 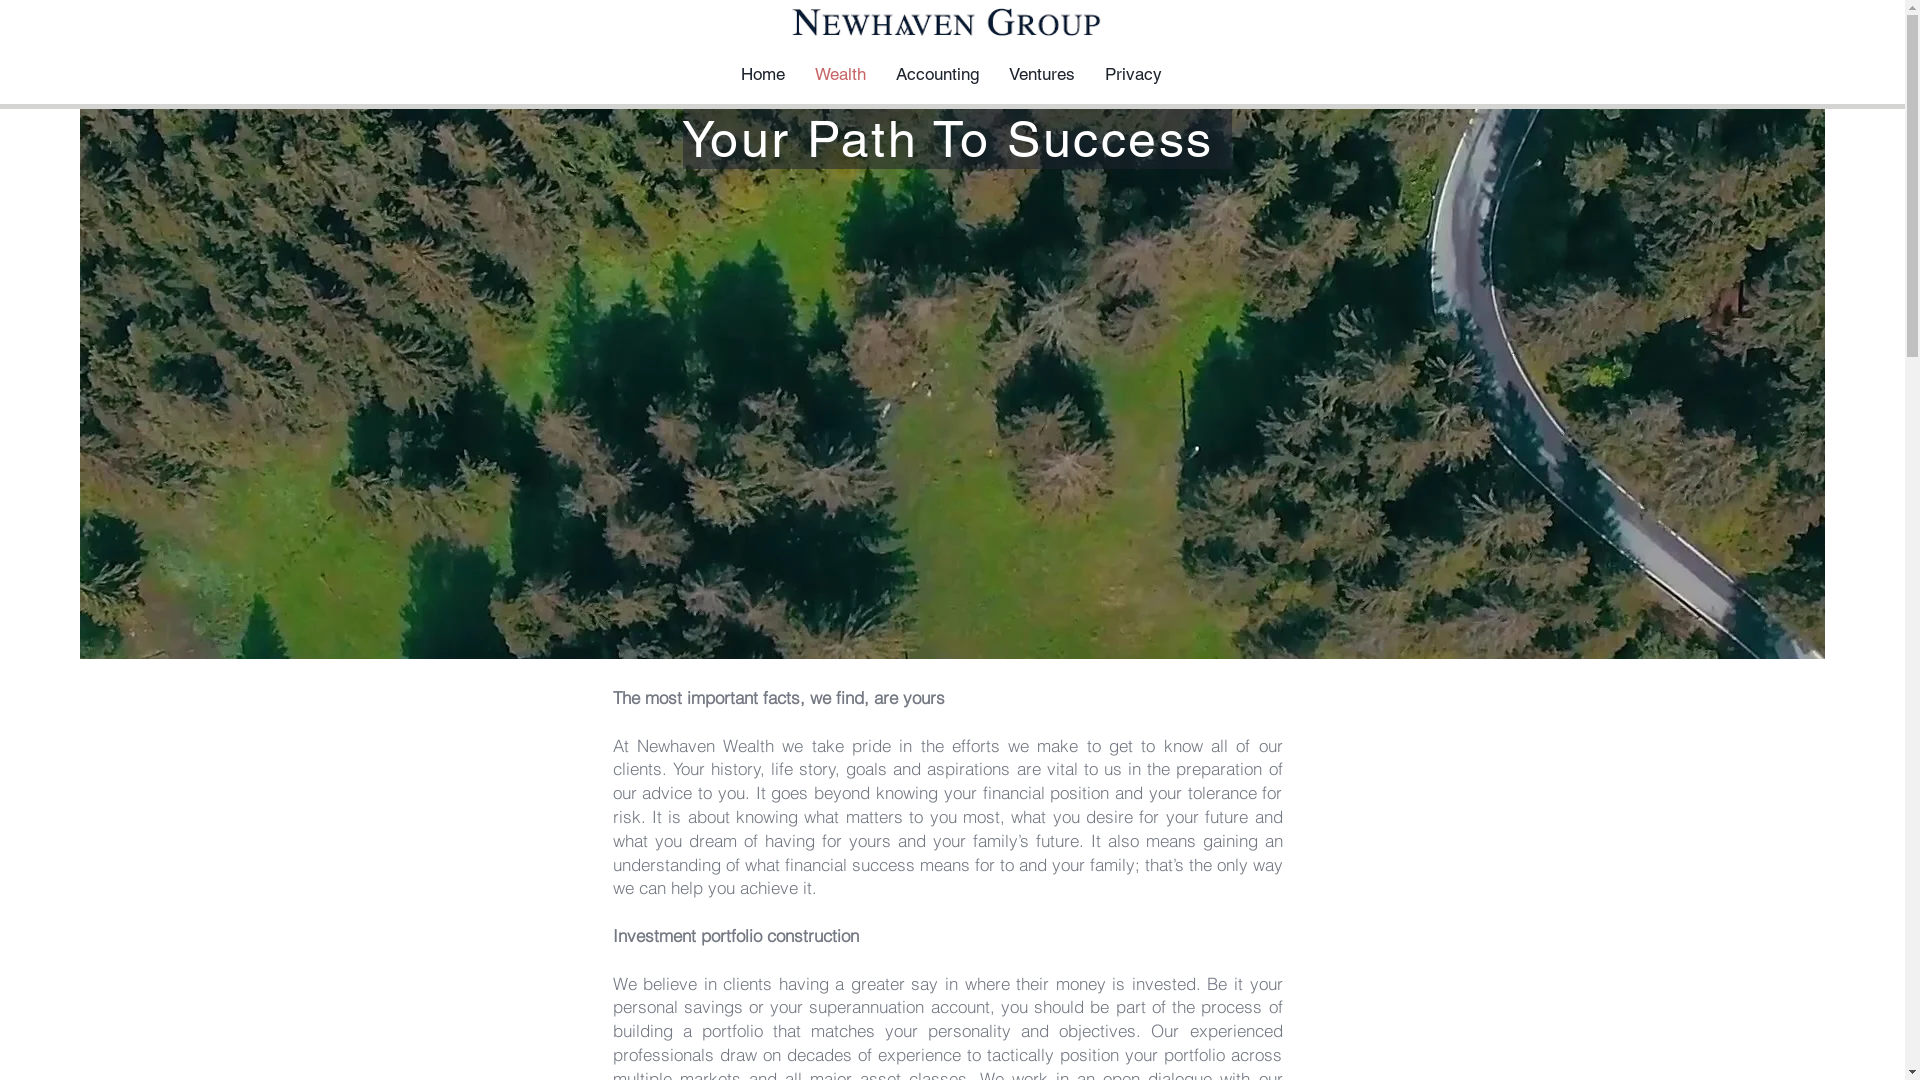 What do you see at coordinates (840, 74) in the screenshot?
I see `Wealth` at bounding box center [840, 74].